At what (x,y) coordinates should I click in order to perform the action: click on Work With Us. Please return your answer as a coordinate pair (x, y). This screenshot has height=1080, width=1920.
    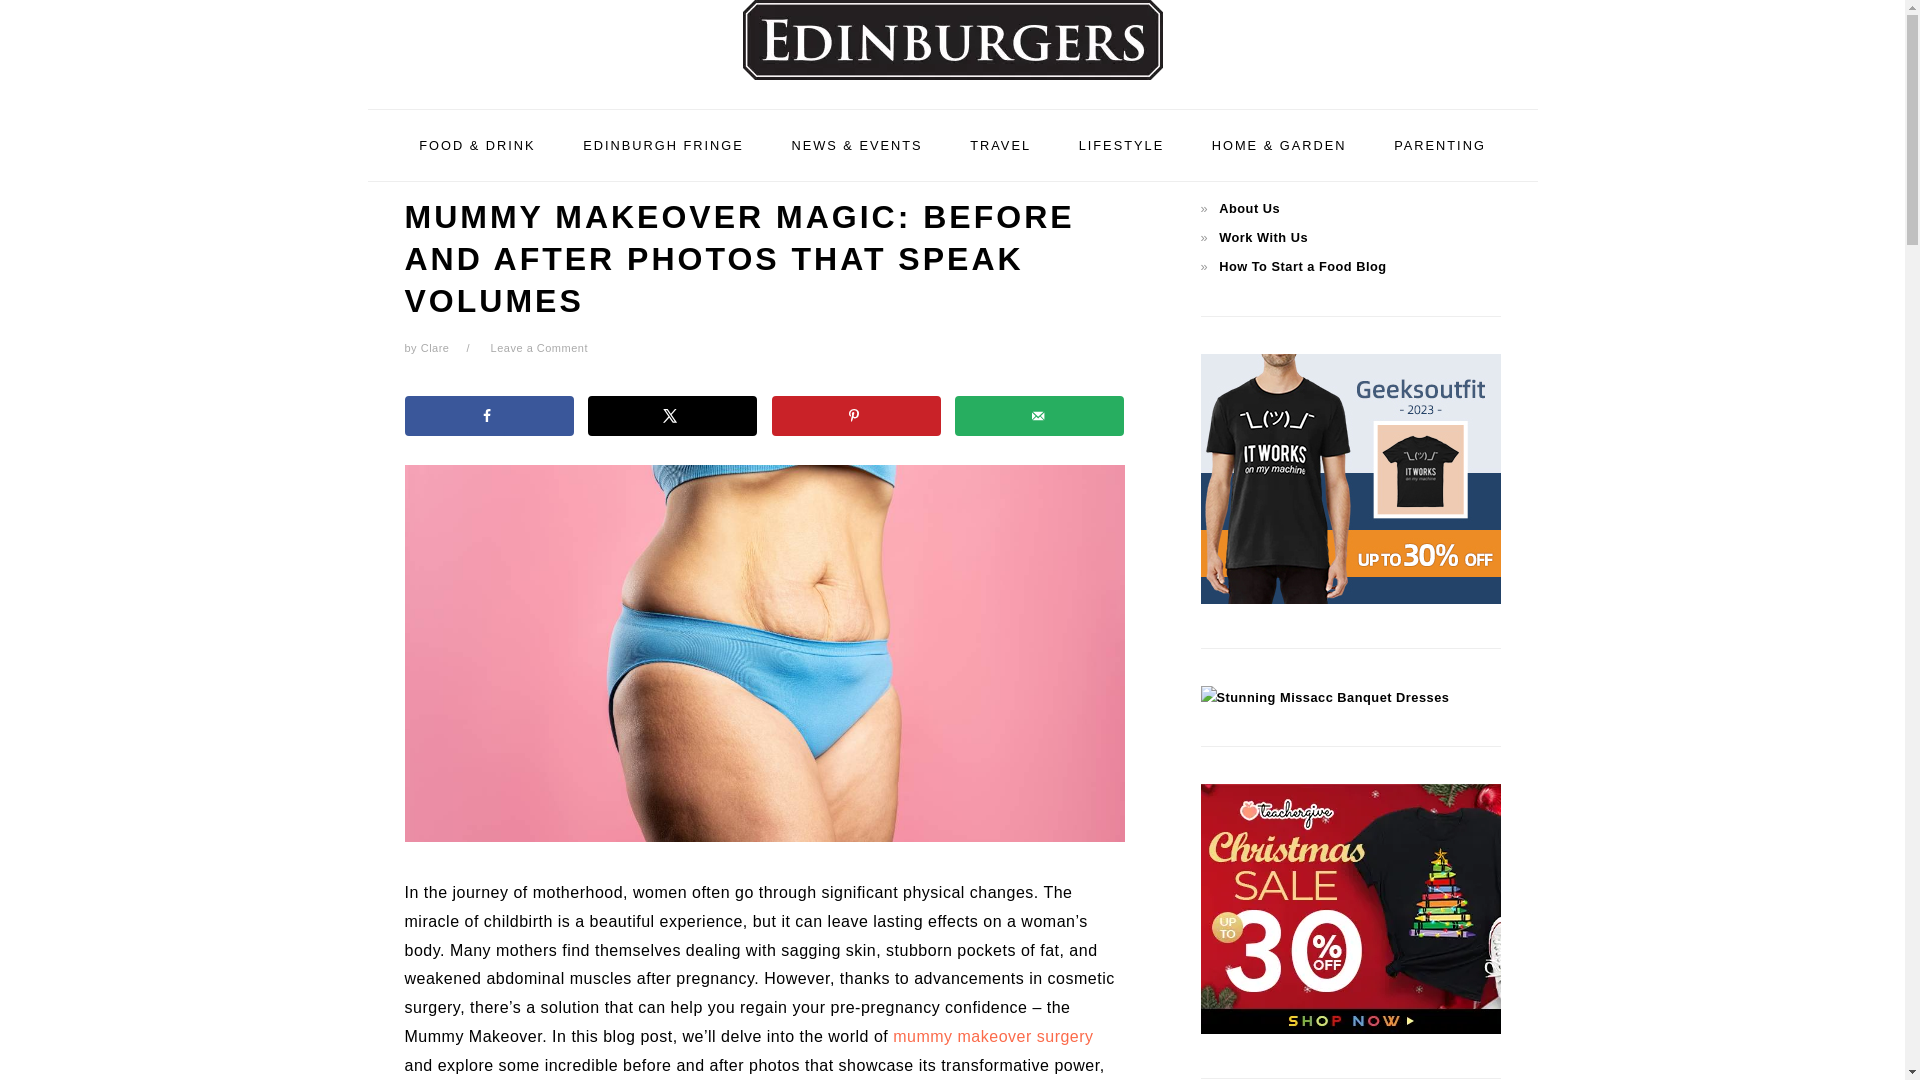
    Looking at the image, I should click on (1263, 238).